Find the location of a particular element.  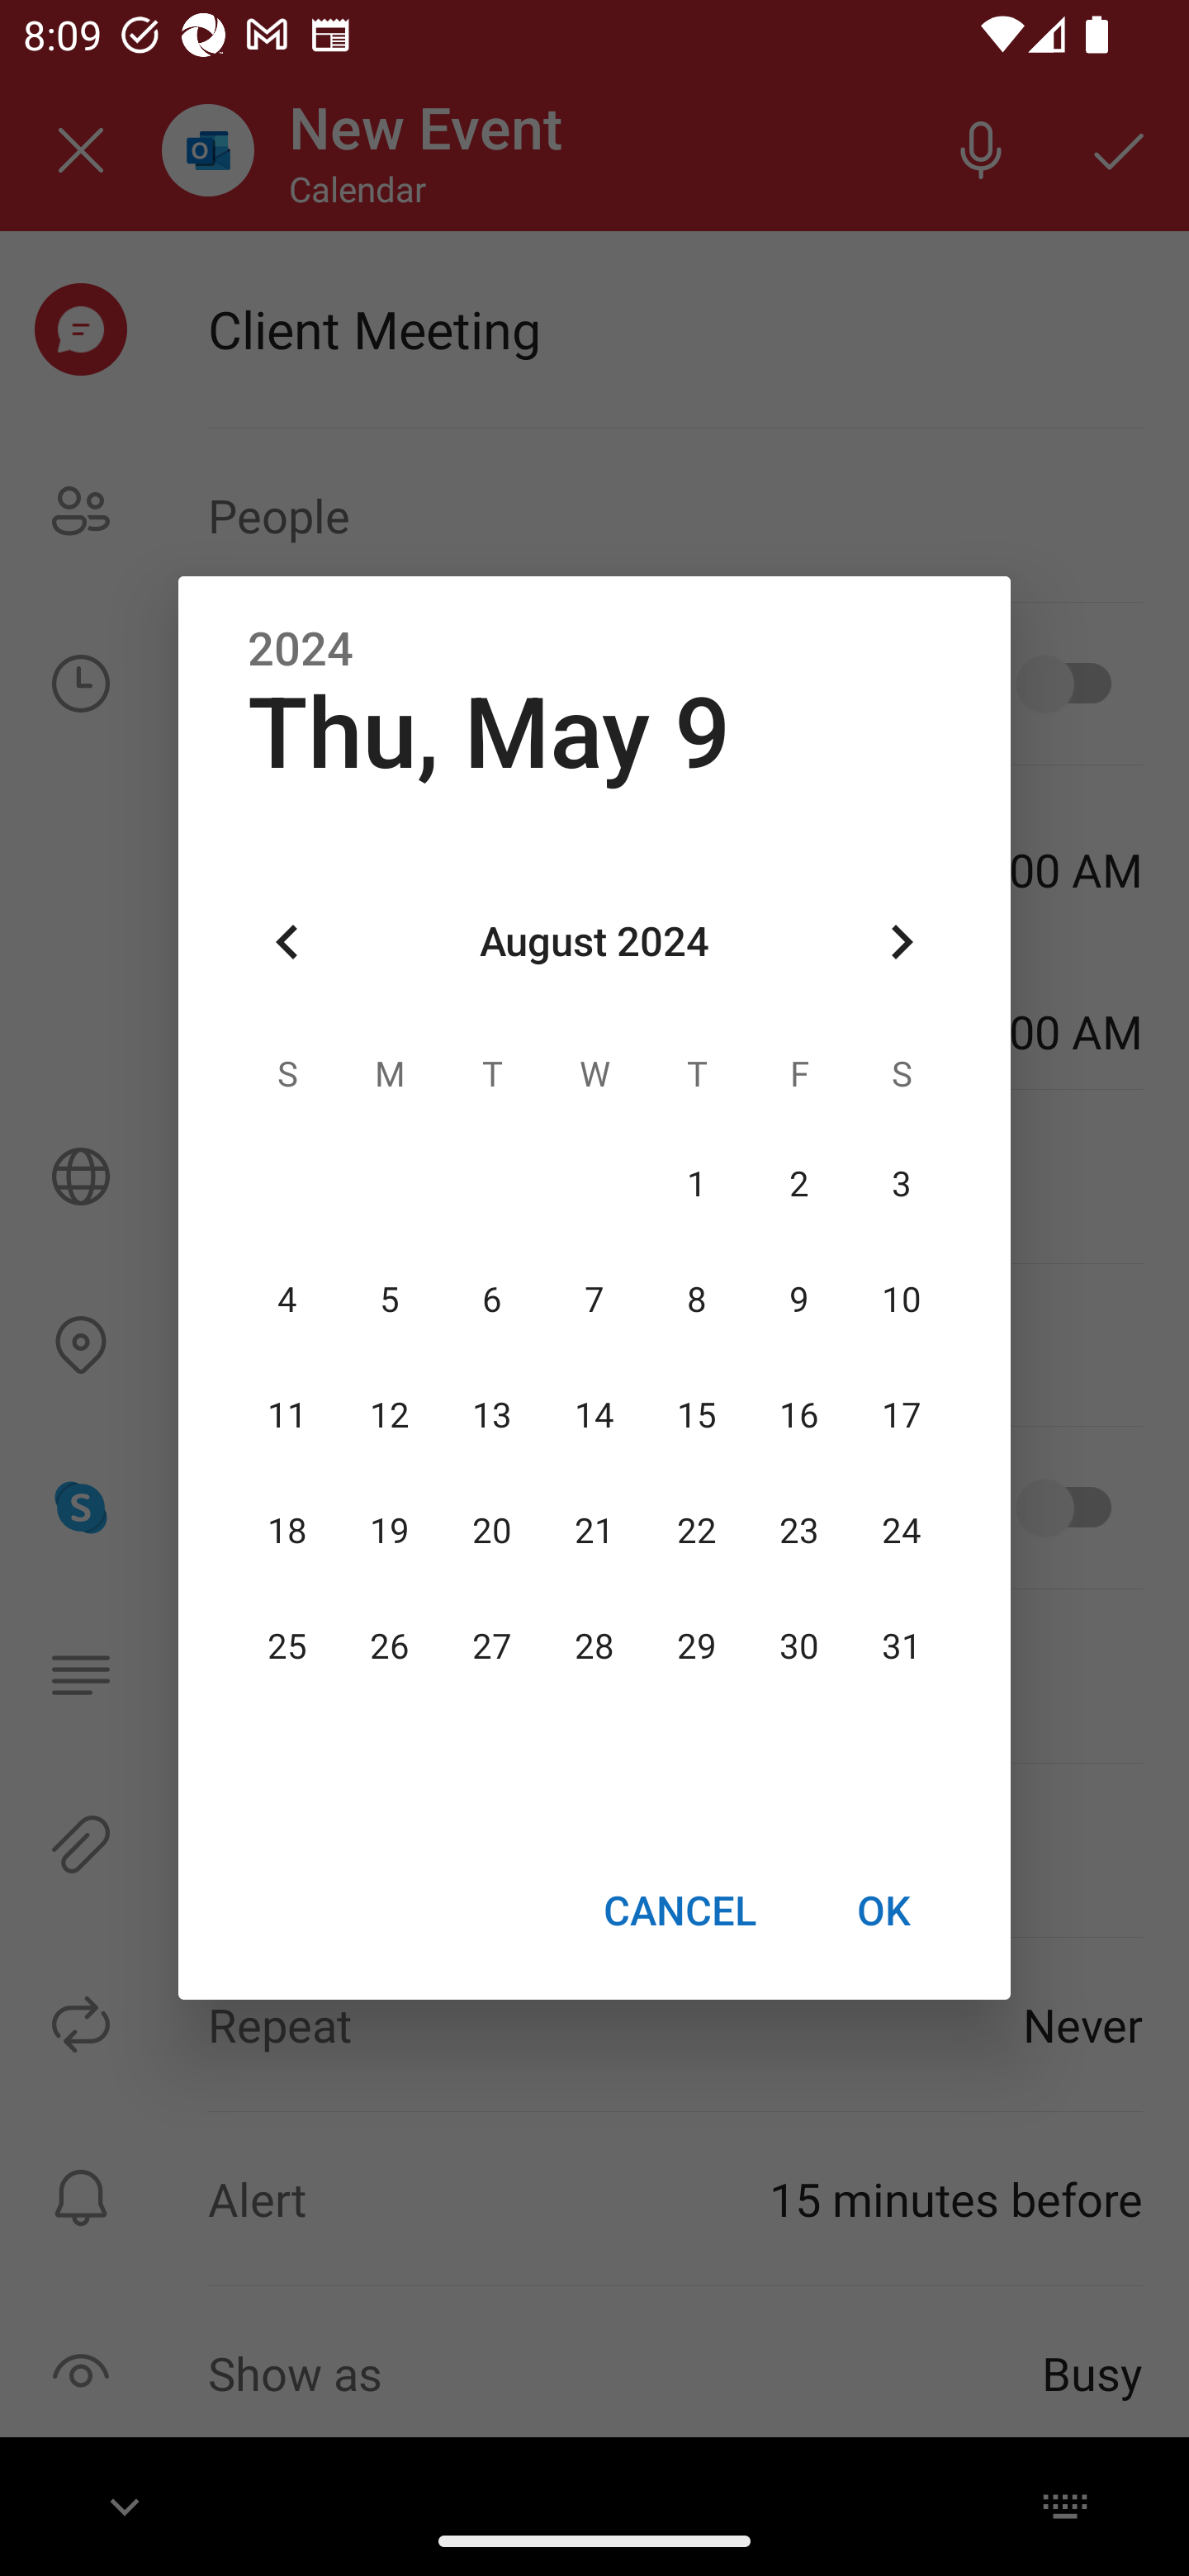

8 08 August 2024 is located at coordinates (696, 1300).